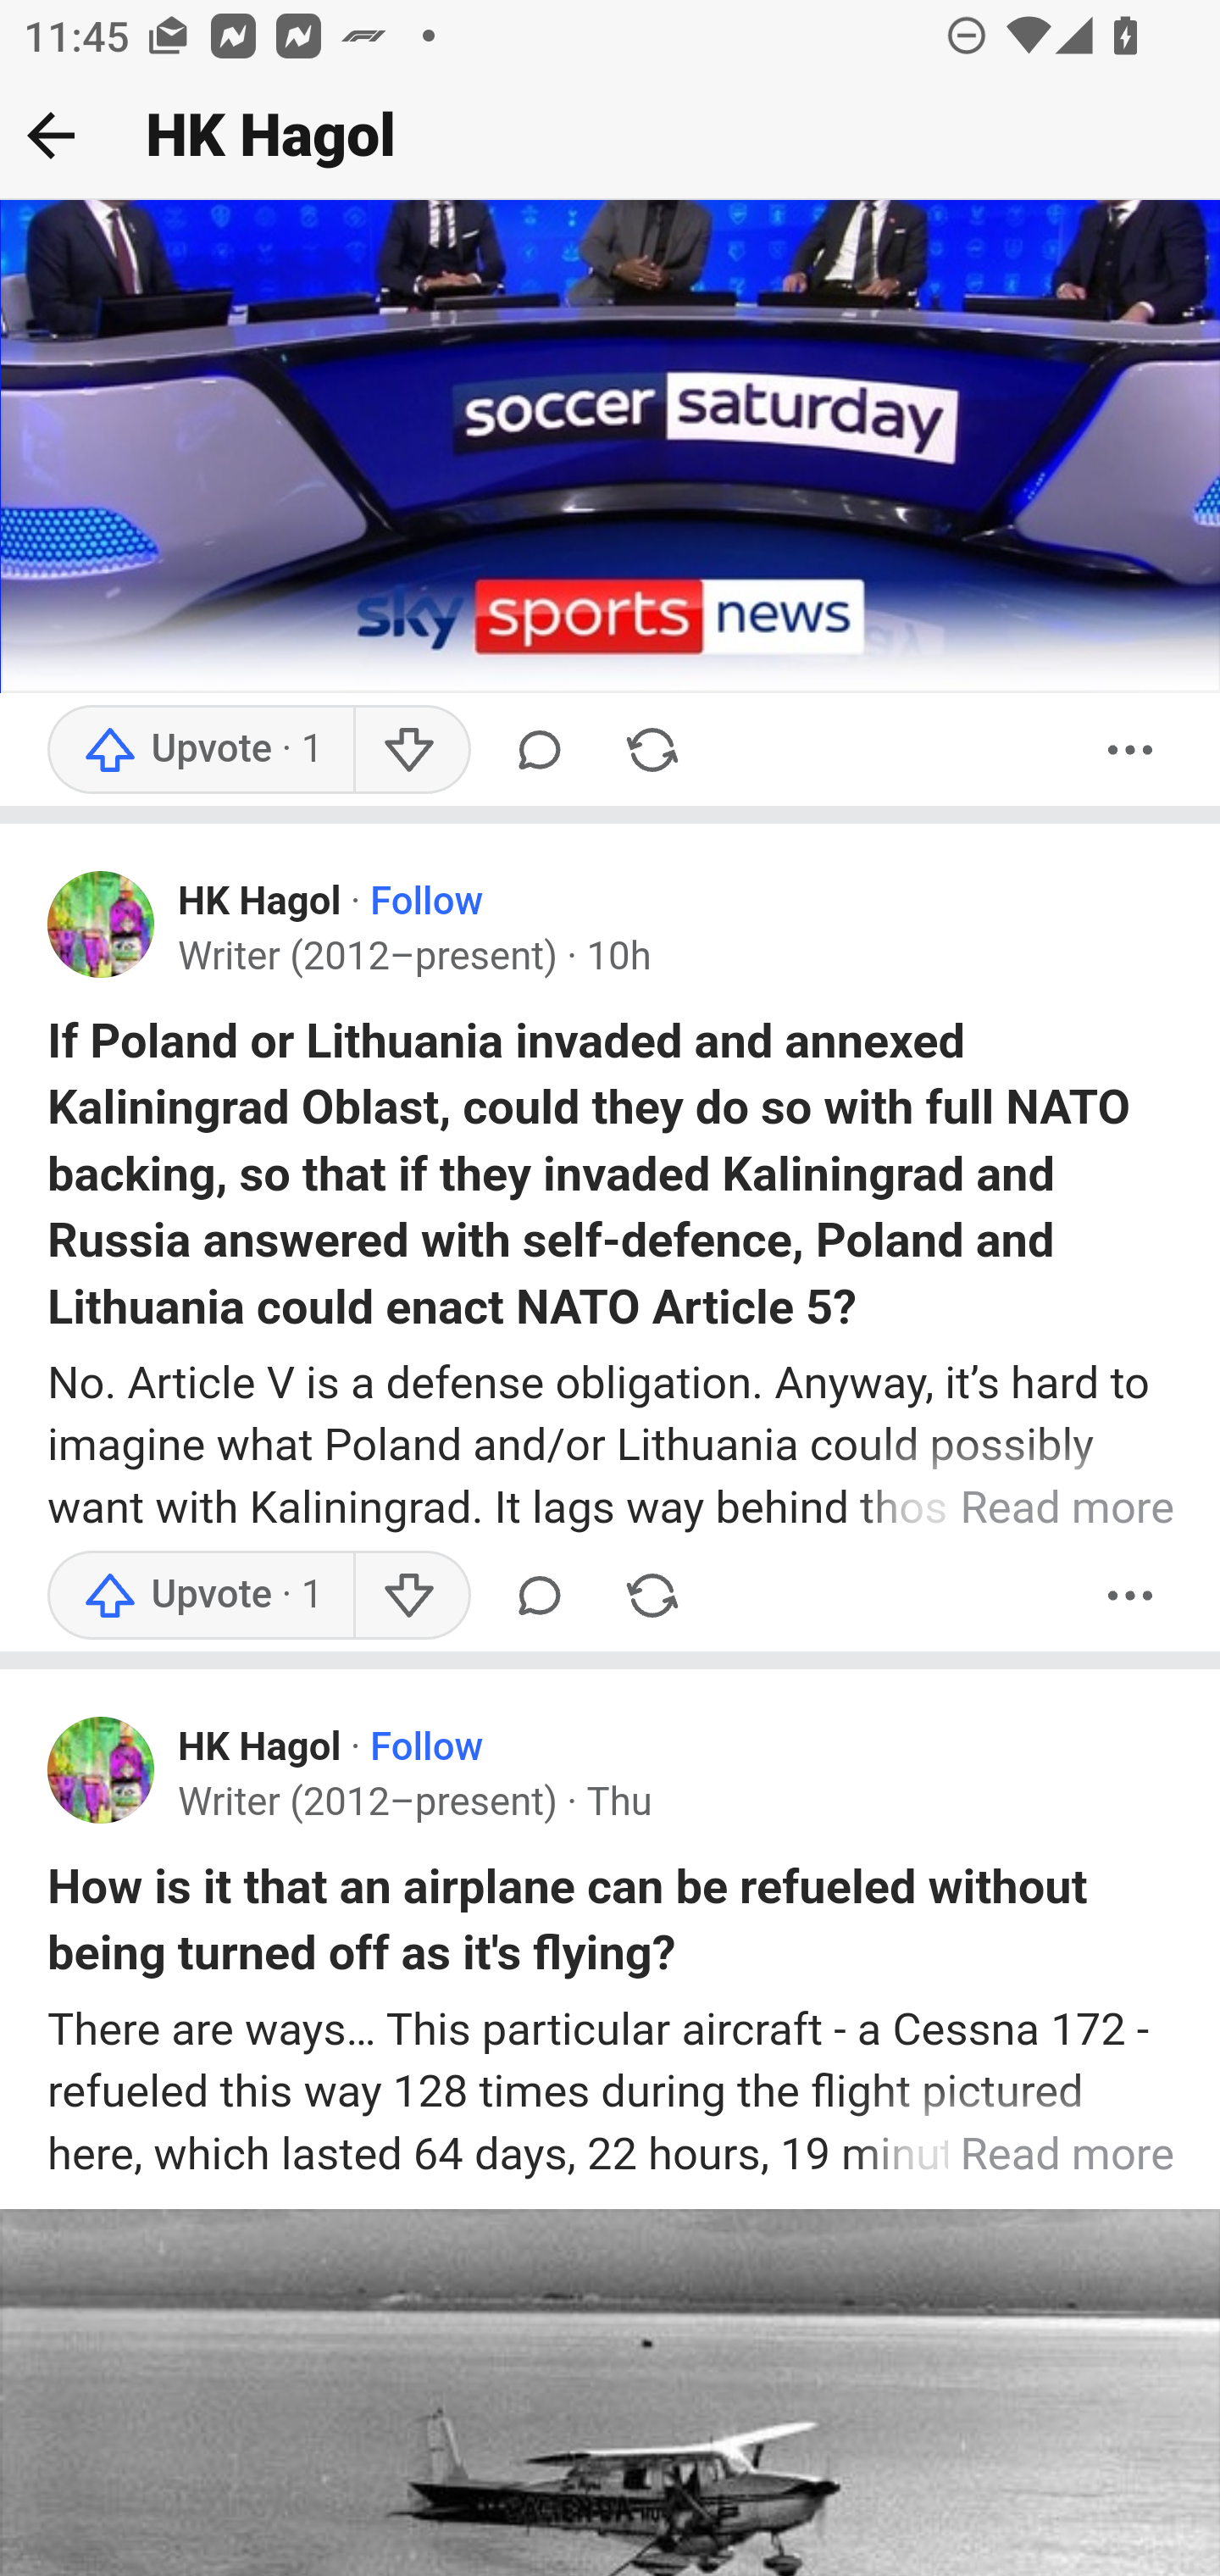 The image size is (1220, 2576). Describe the element at coordinates (202, 751) in the screenshot. I see `Upvote` at that location.